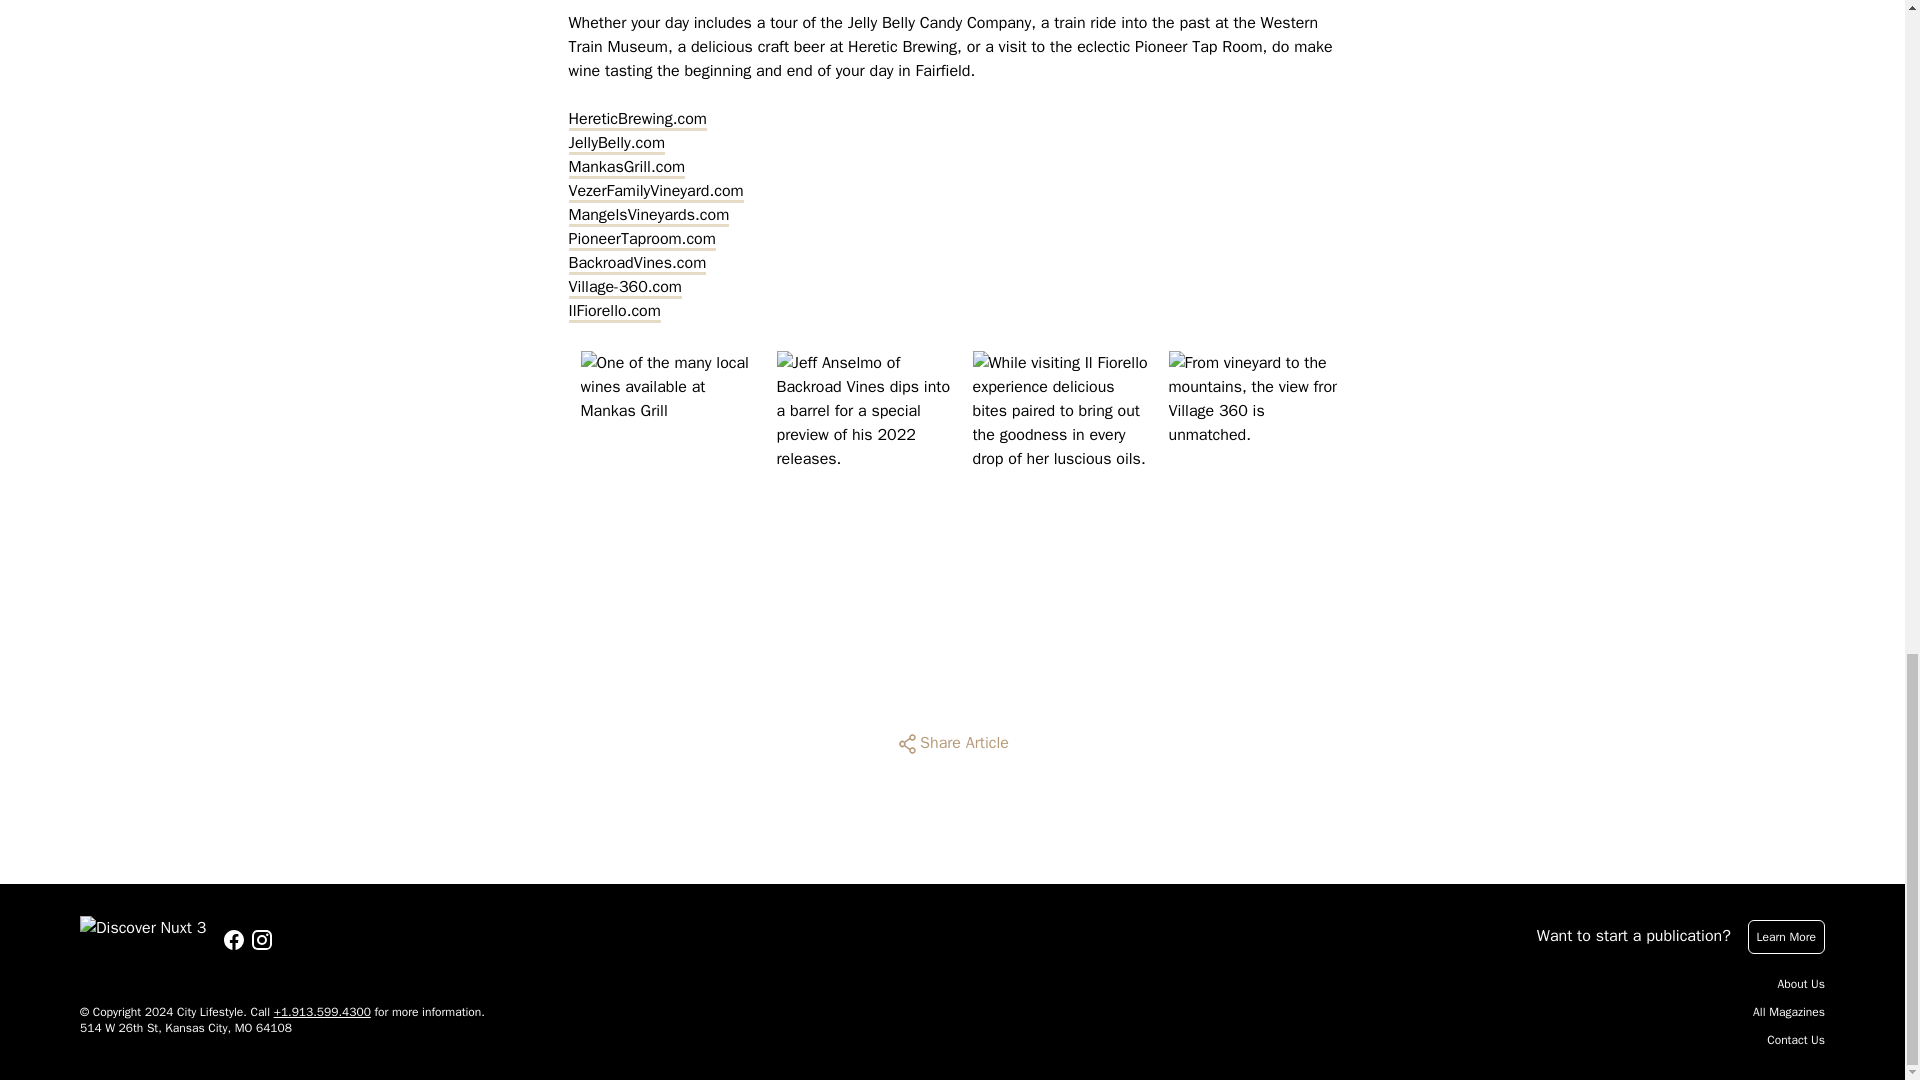 Image resolution: width=1920 pixels, height=1080 pixels. What do you see at coordinates (626, 167) in the screenshot?
I see `MankasGrill.com` at bounding box center [626, 167].